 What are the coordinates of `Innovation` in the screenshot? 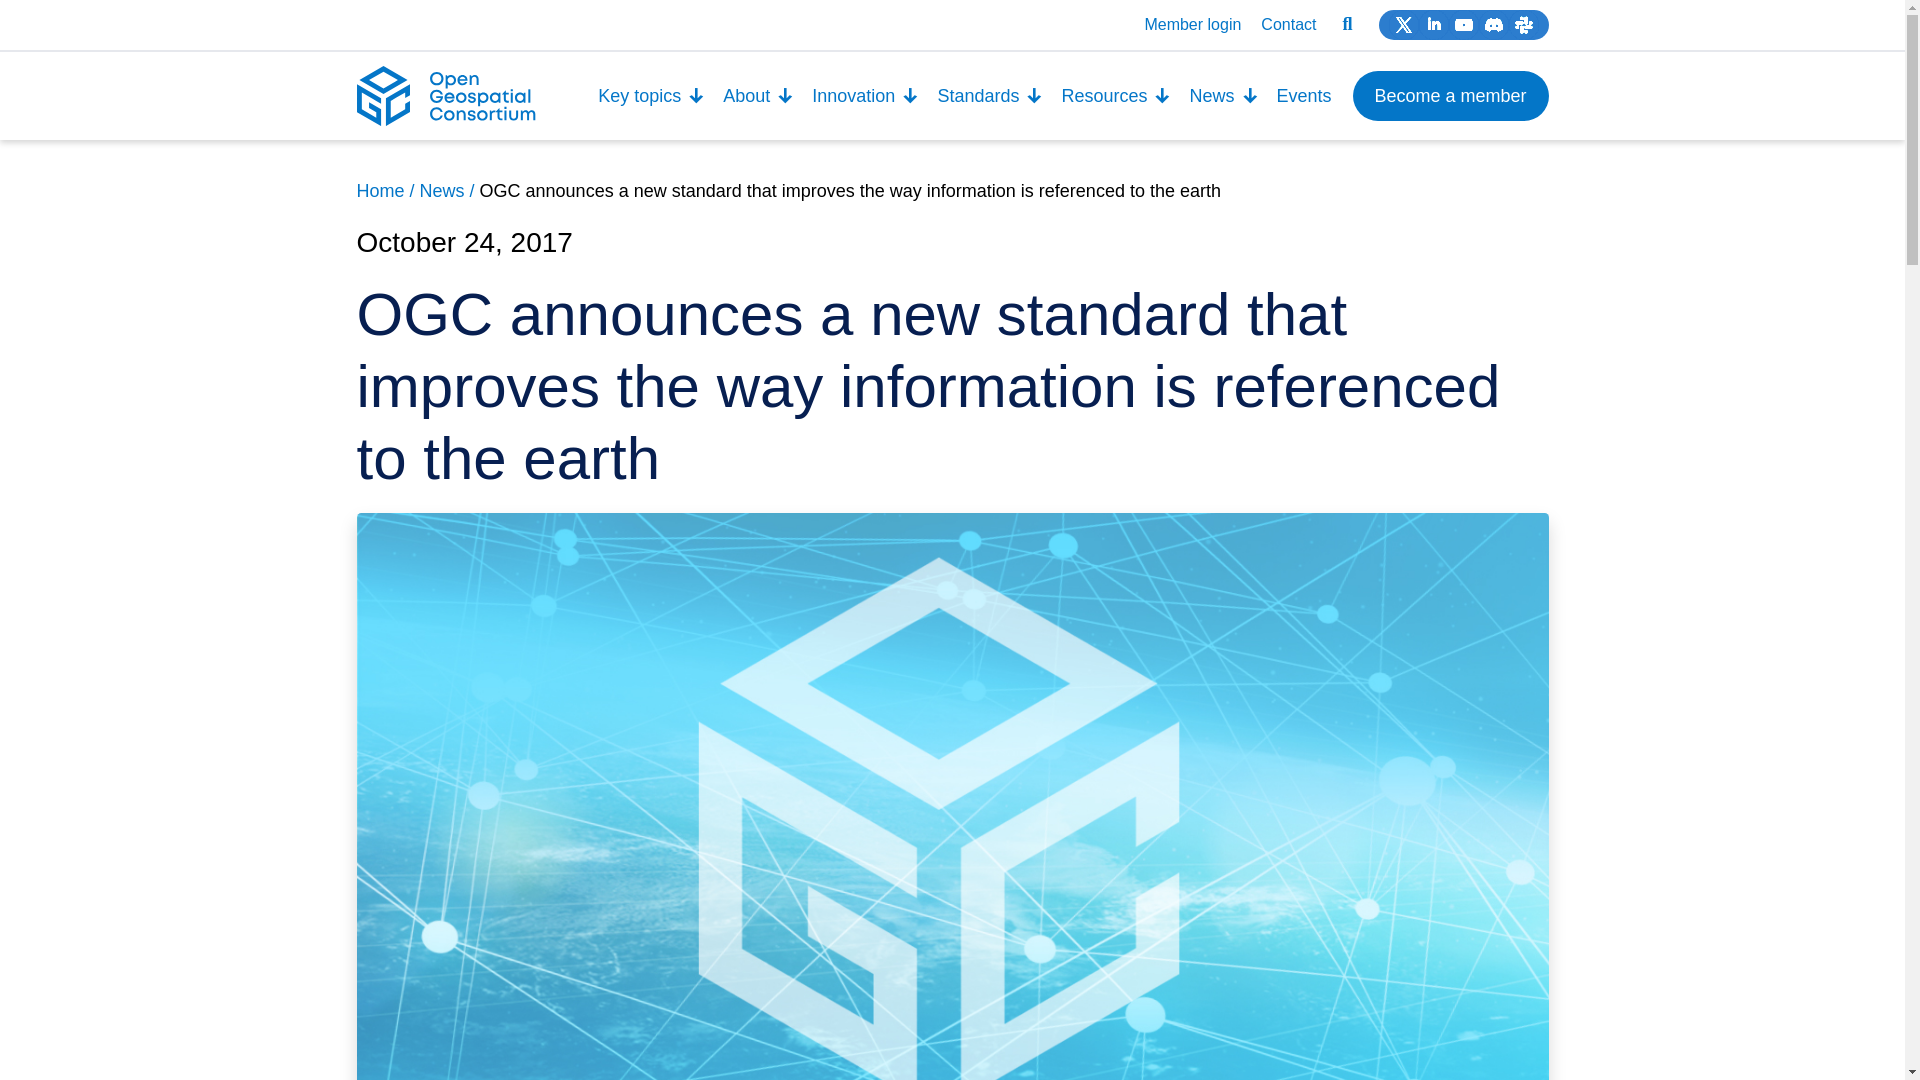 It's located at (864, 96).